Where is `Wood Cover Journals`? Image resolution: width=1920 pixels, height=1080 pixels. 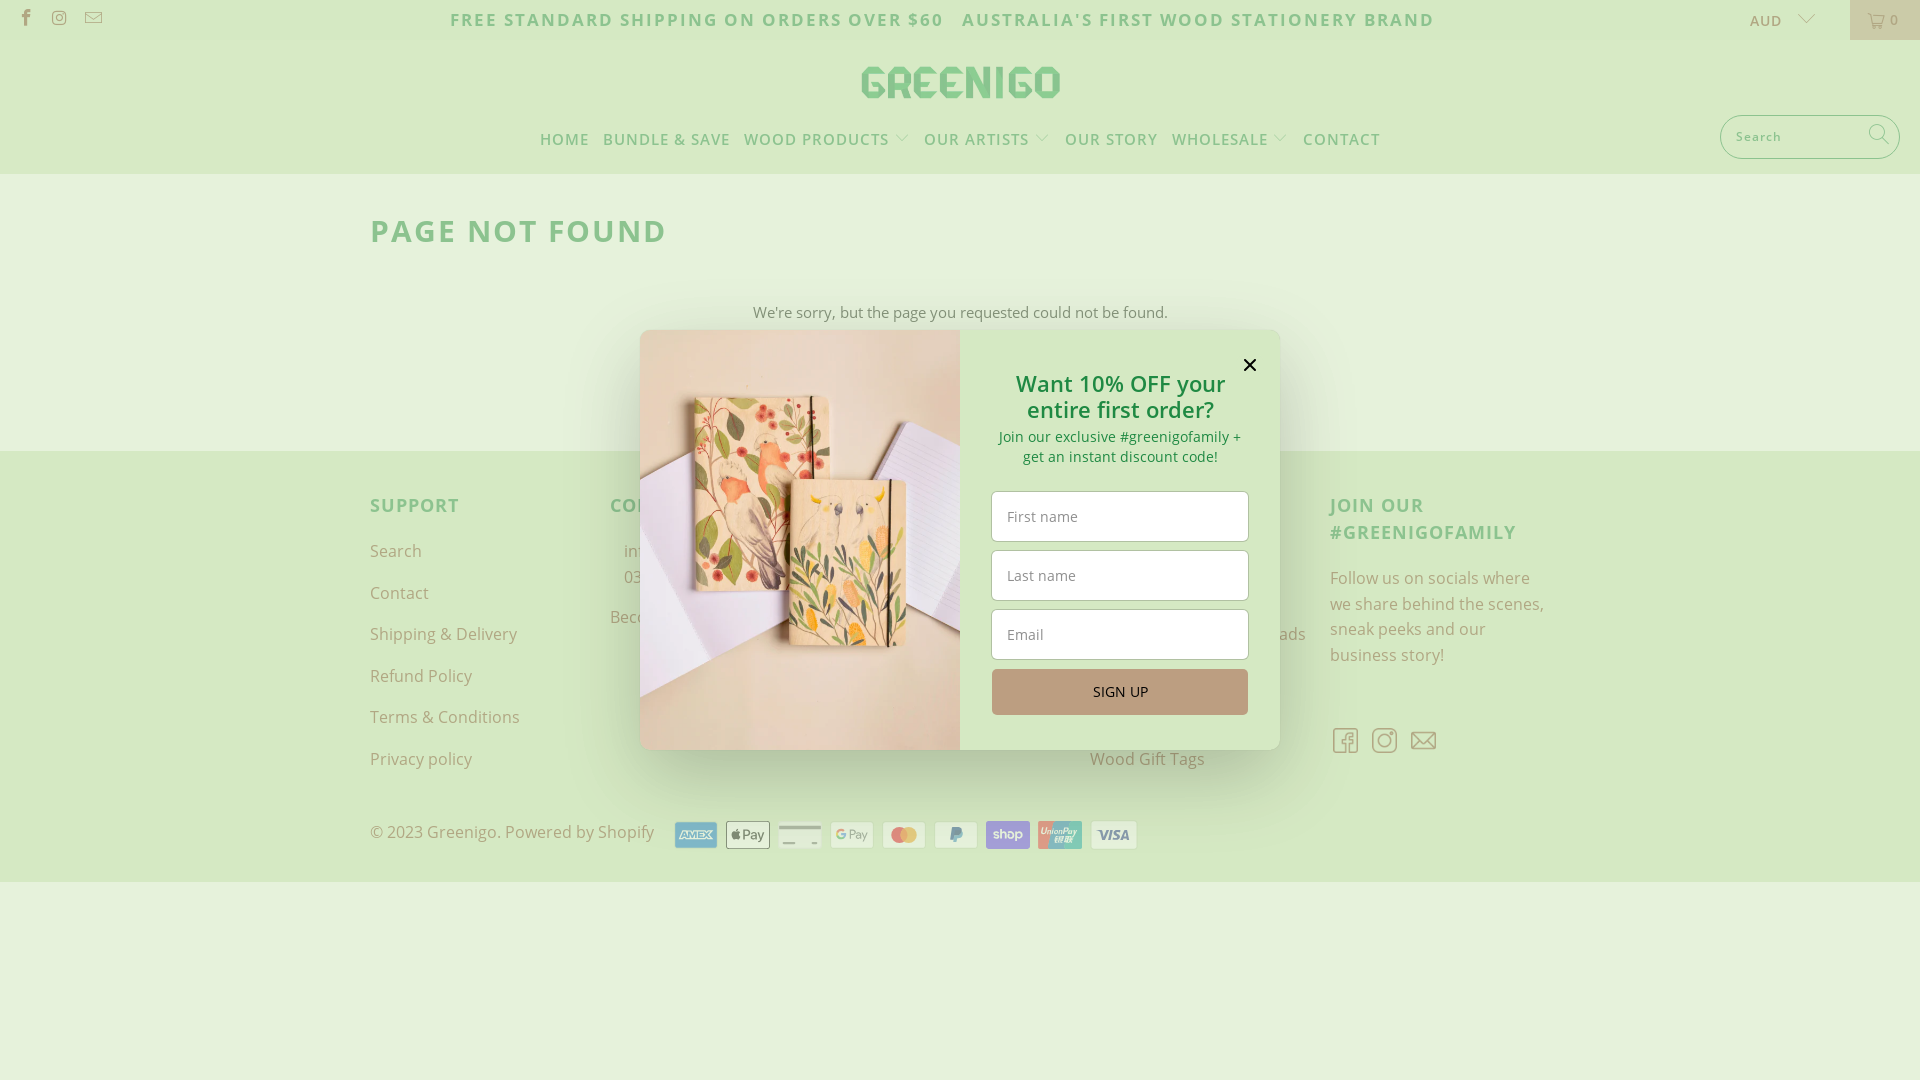
Wood Cover Journals is located at coordinates (1170, 551).